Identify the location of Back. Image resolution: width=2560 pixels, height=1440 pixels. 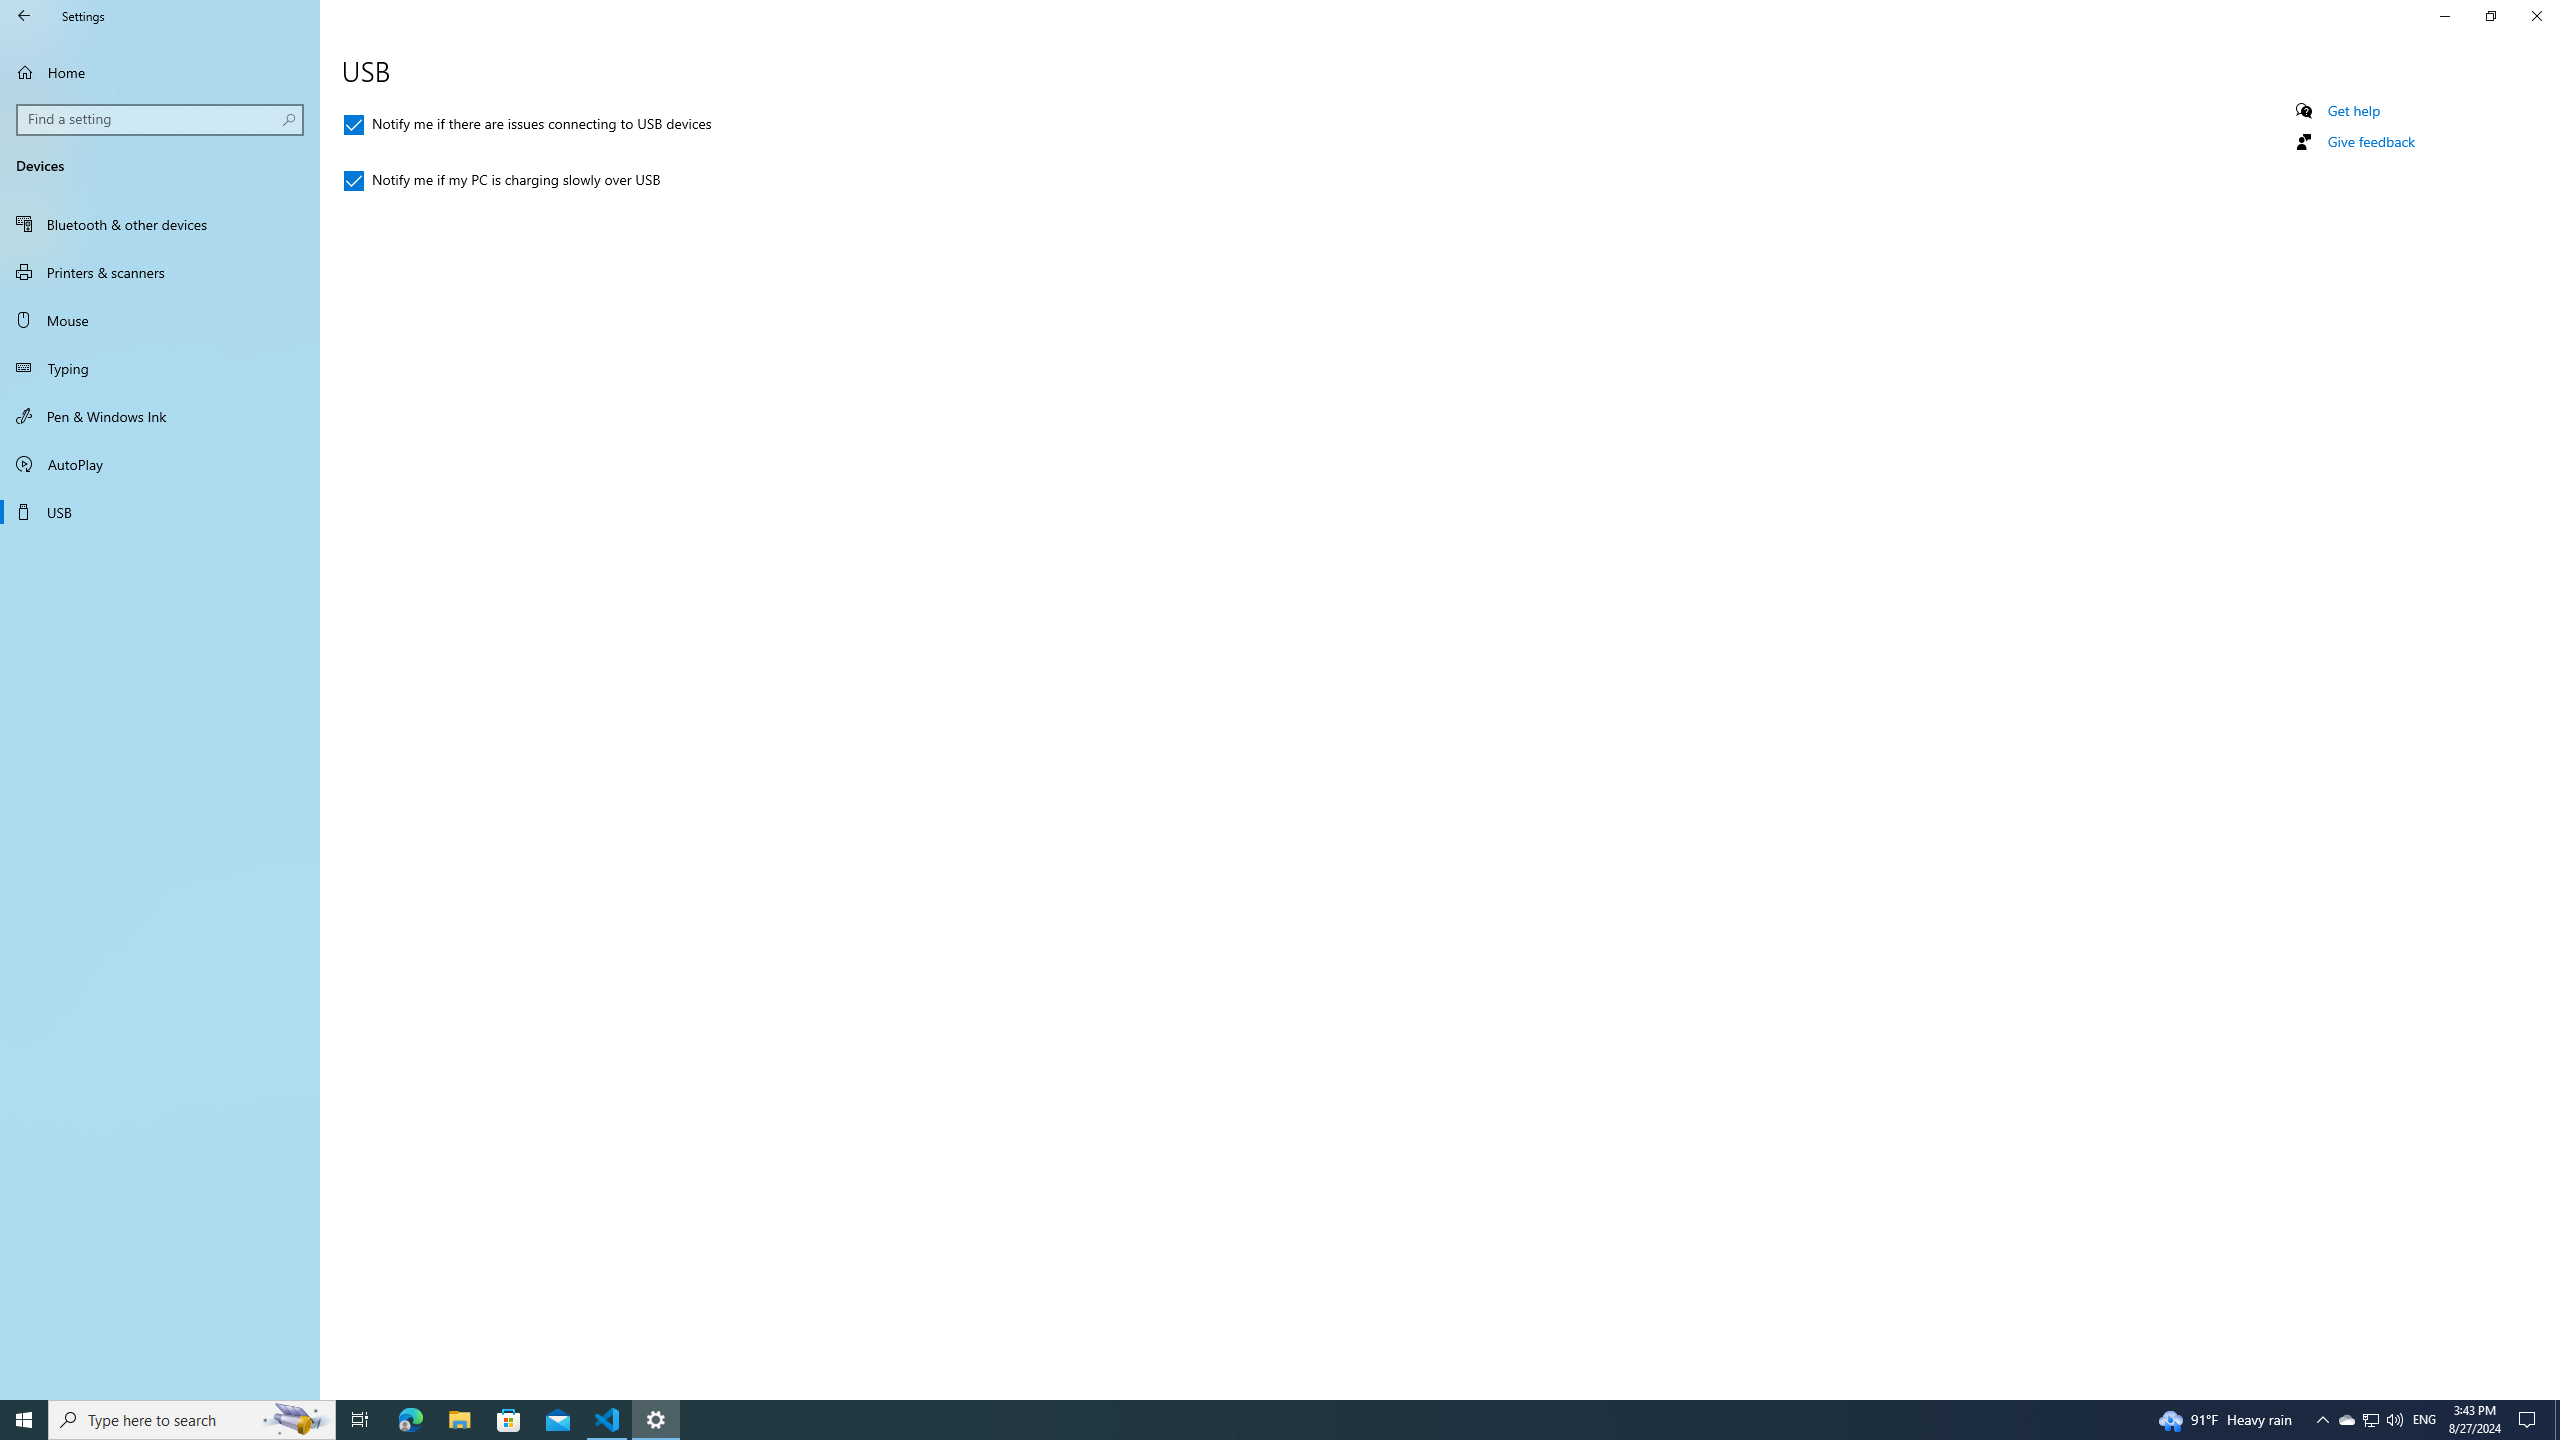
(410, 1420).